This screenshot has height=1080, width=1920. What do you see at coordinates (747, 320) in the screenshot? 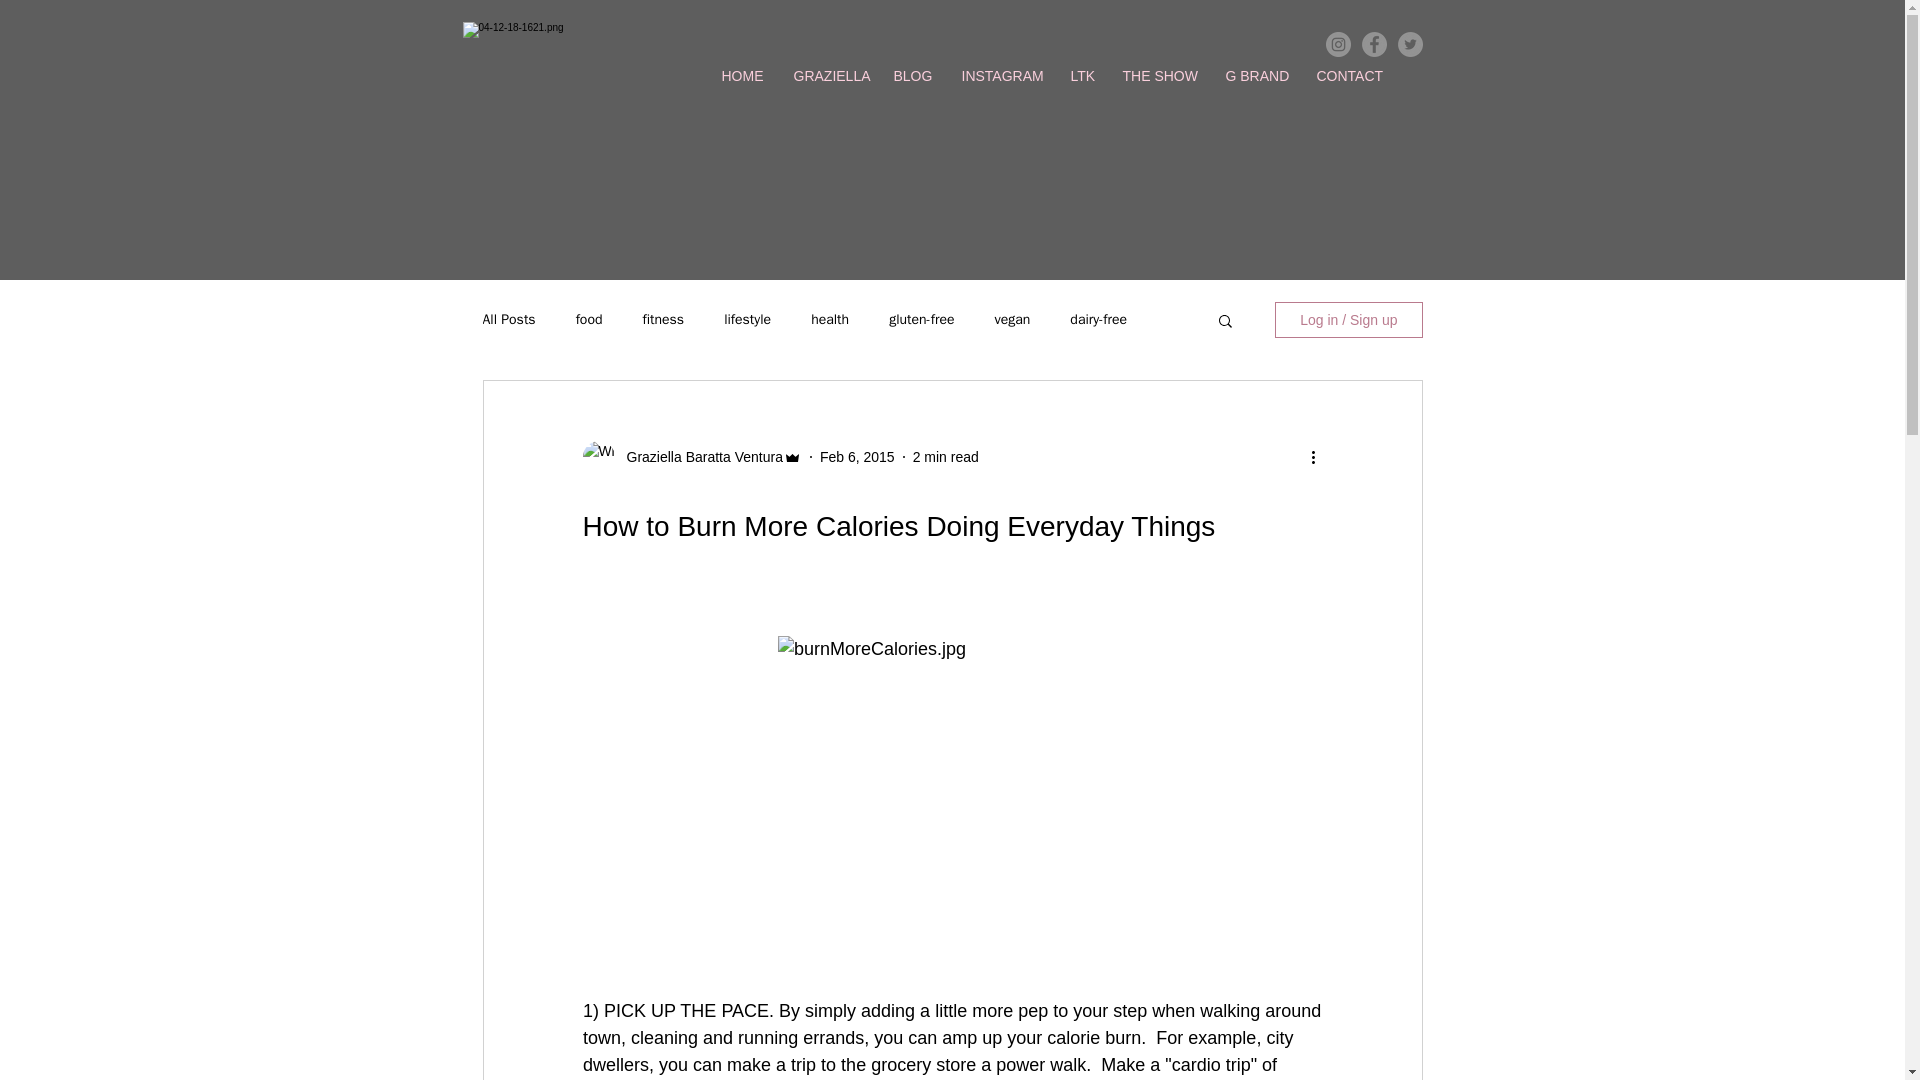
I see `lifestyle` at bounding box center [747, 320].